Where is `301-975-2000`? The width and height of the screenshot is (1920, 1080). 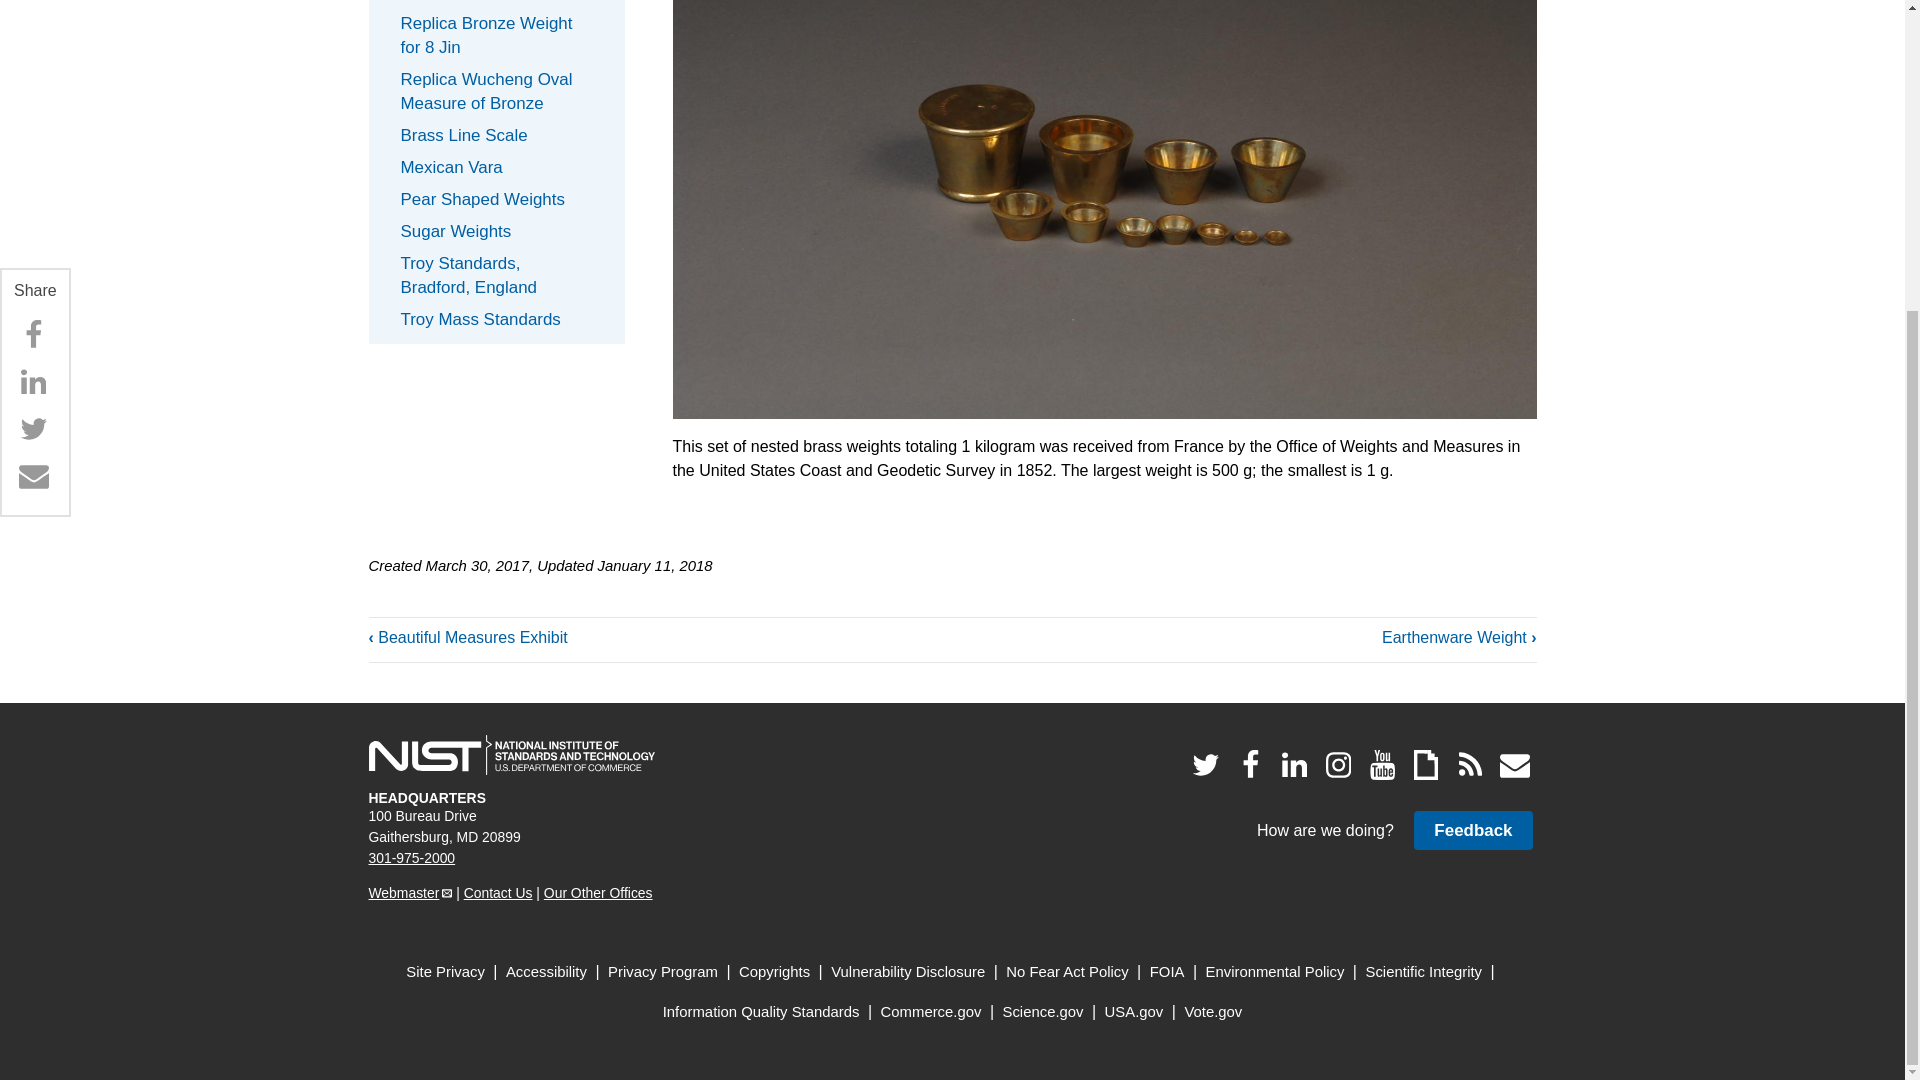
301-975-2000 is located at coordinates (412, 858).